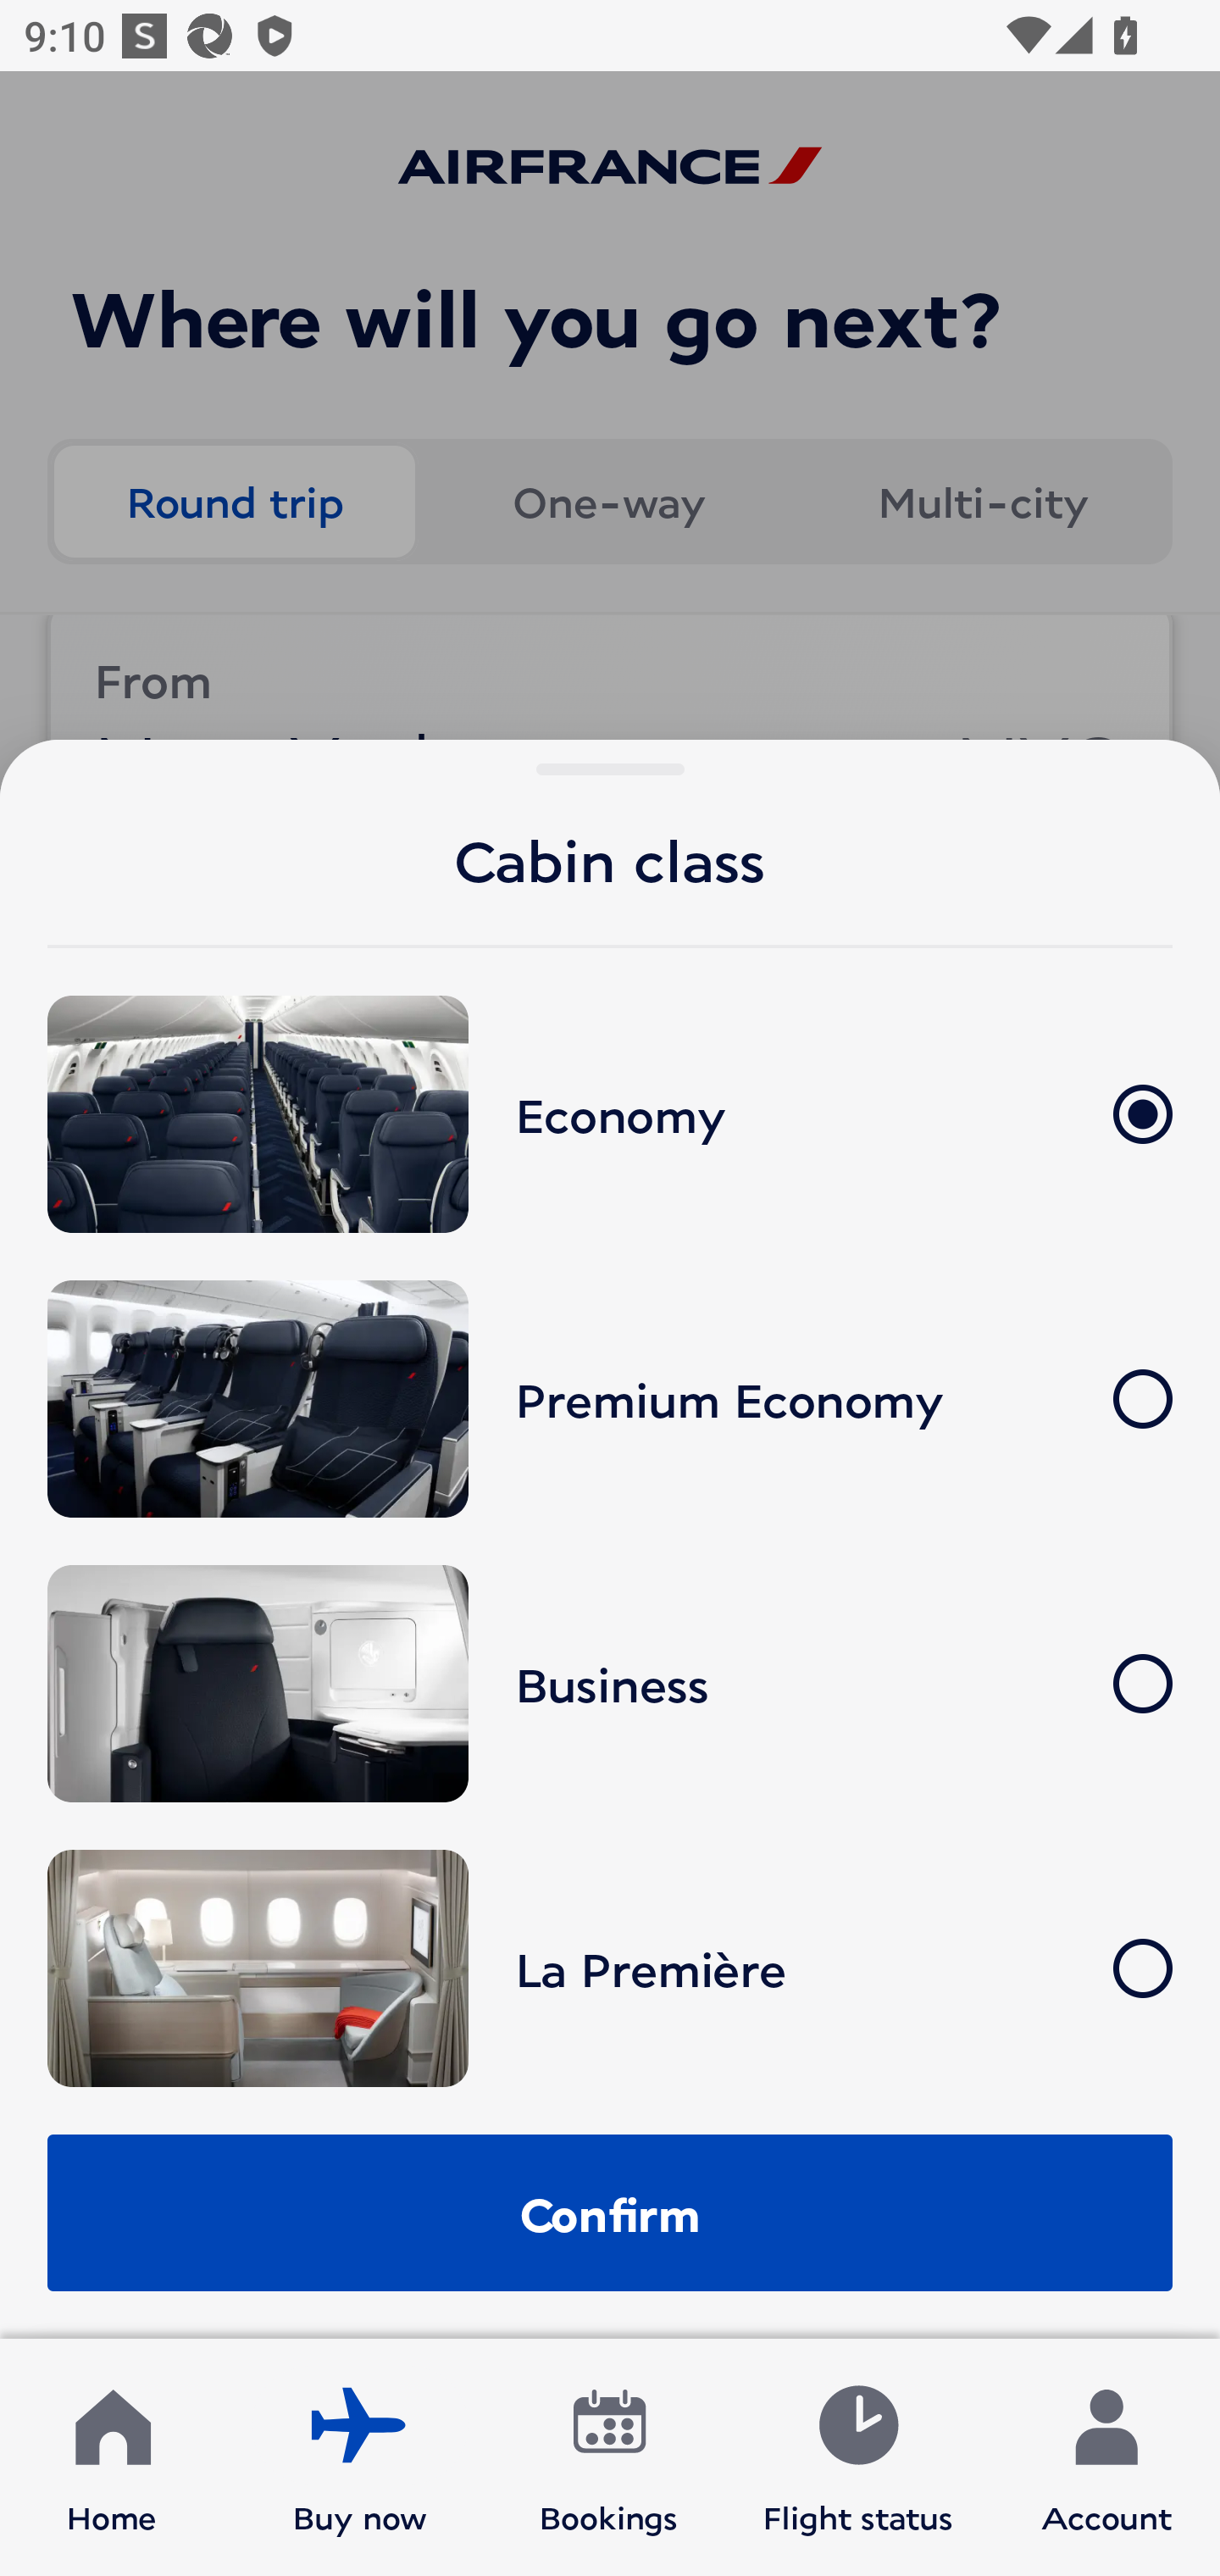  I want to click on Flight status, so click(857, 2457).